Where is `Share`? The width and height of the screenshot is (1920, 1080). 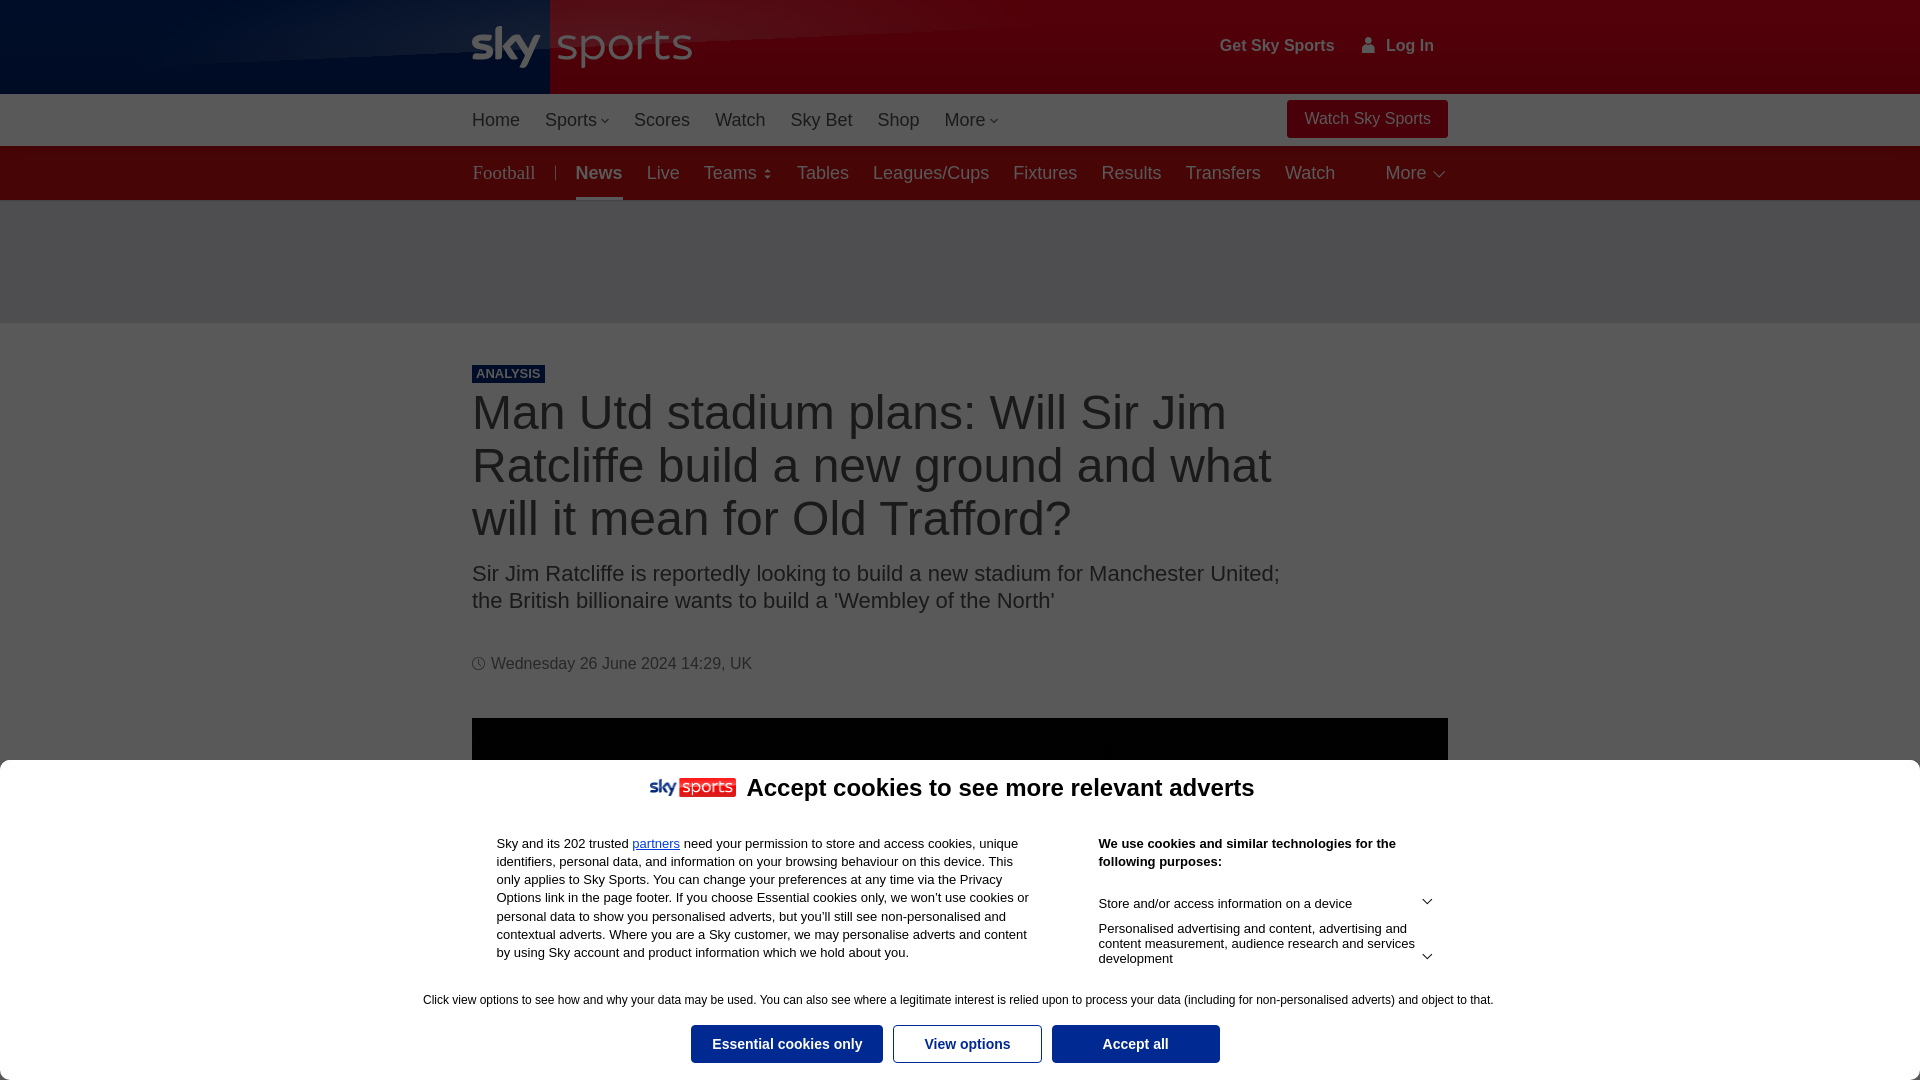
Share is located at coordinates (1408, 757).